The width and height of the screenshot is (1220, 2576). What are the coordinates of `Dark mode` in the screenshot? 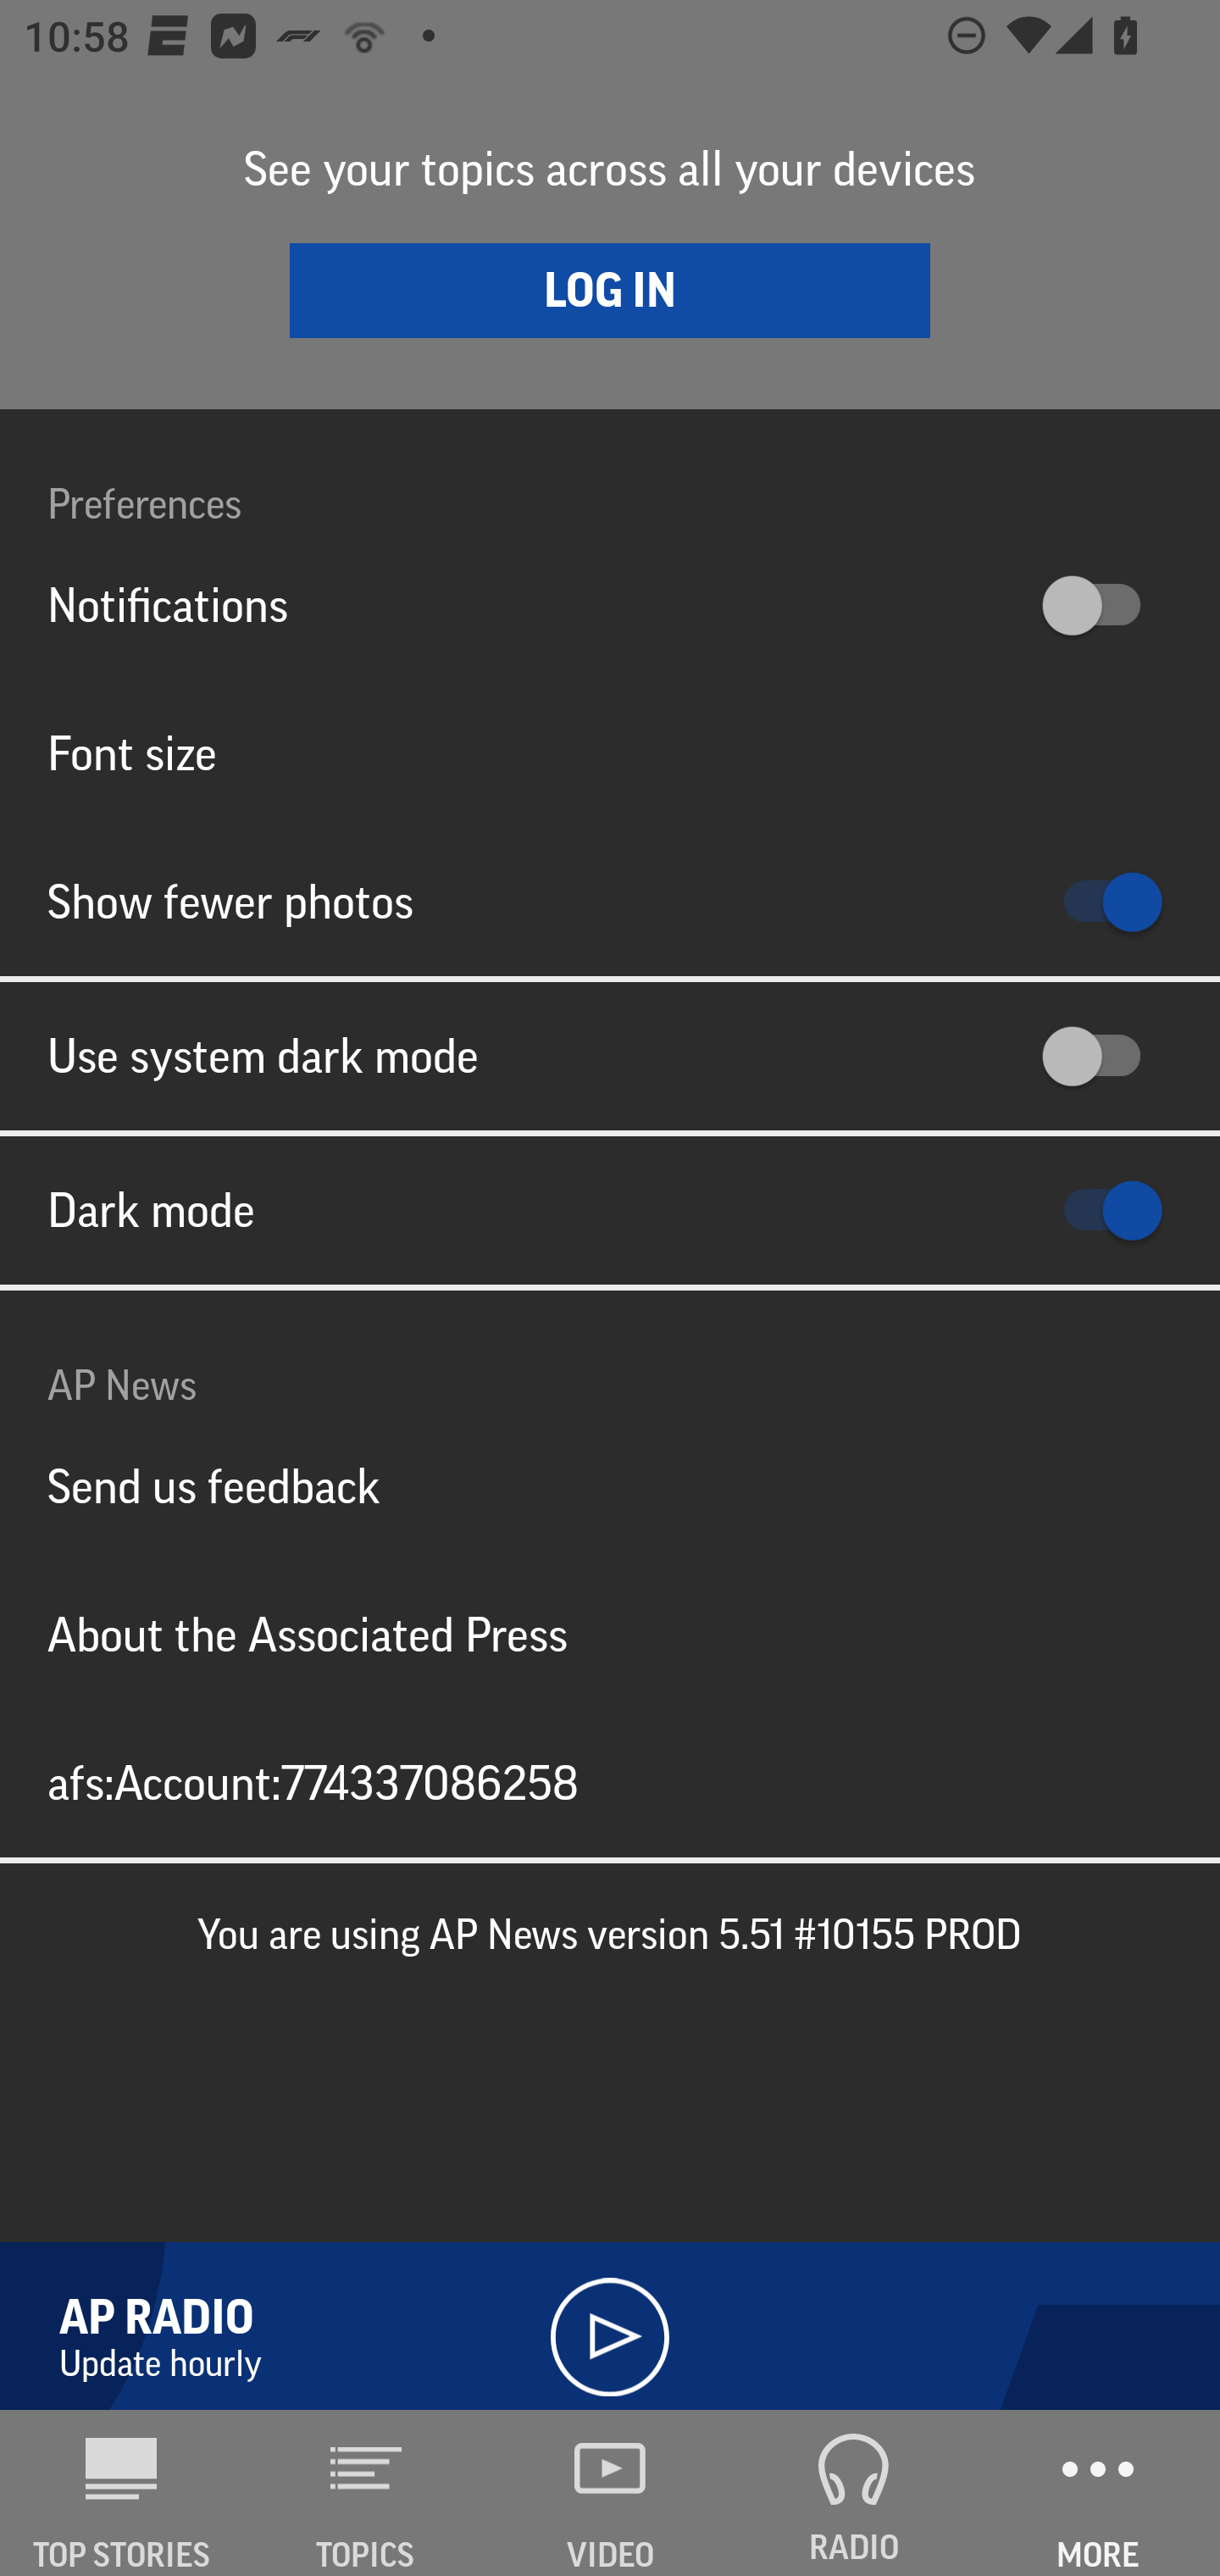 It's located at (610, 1210).